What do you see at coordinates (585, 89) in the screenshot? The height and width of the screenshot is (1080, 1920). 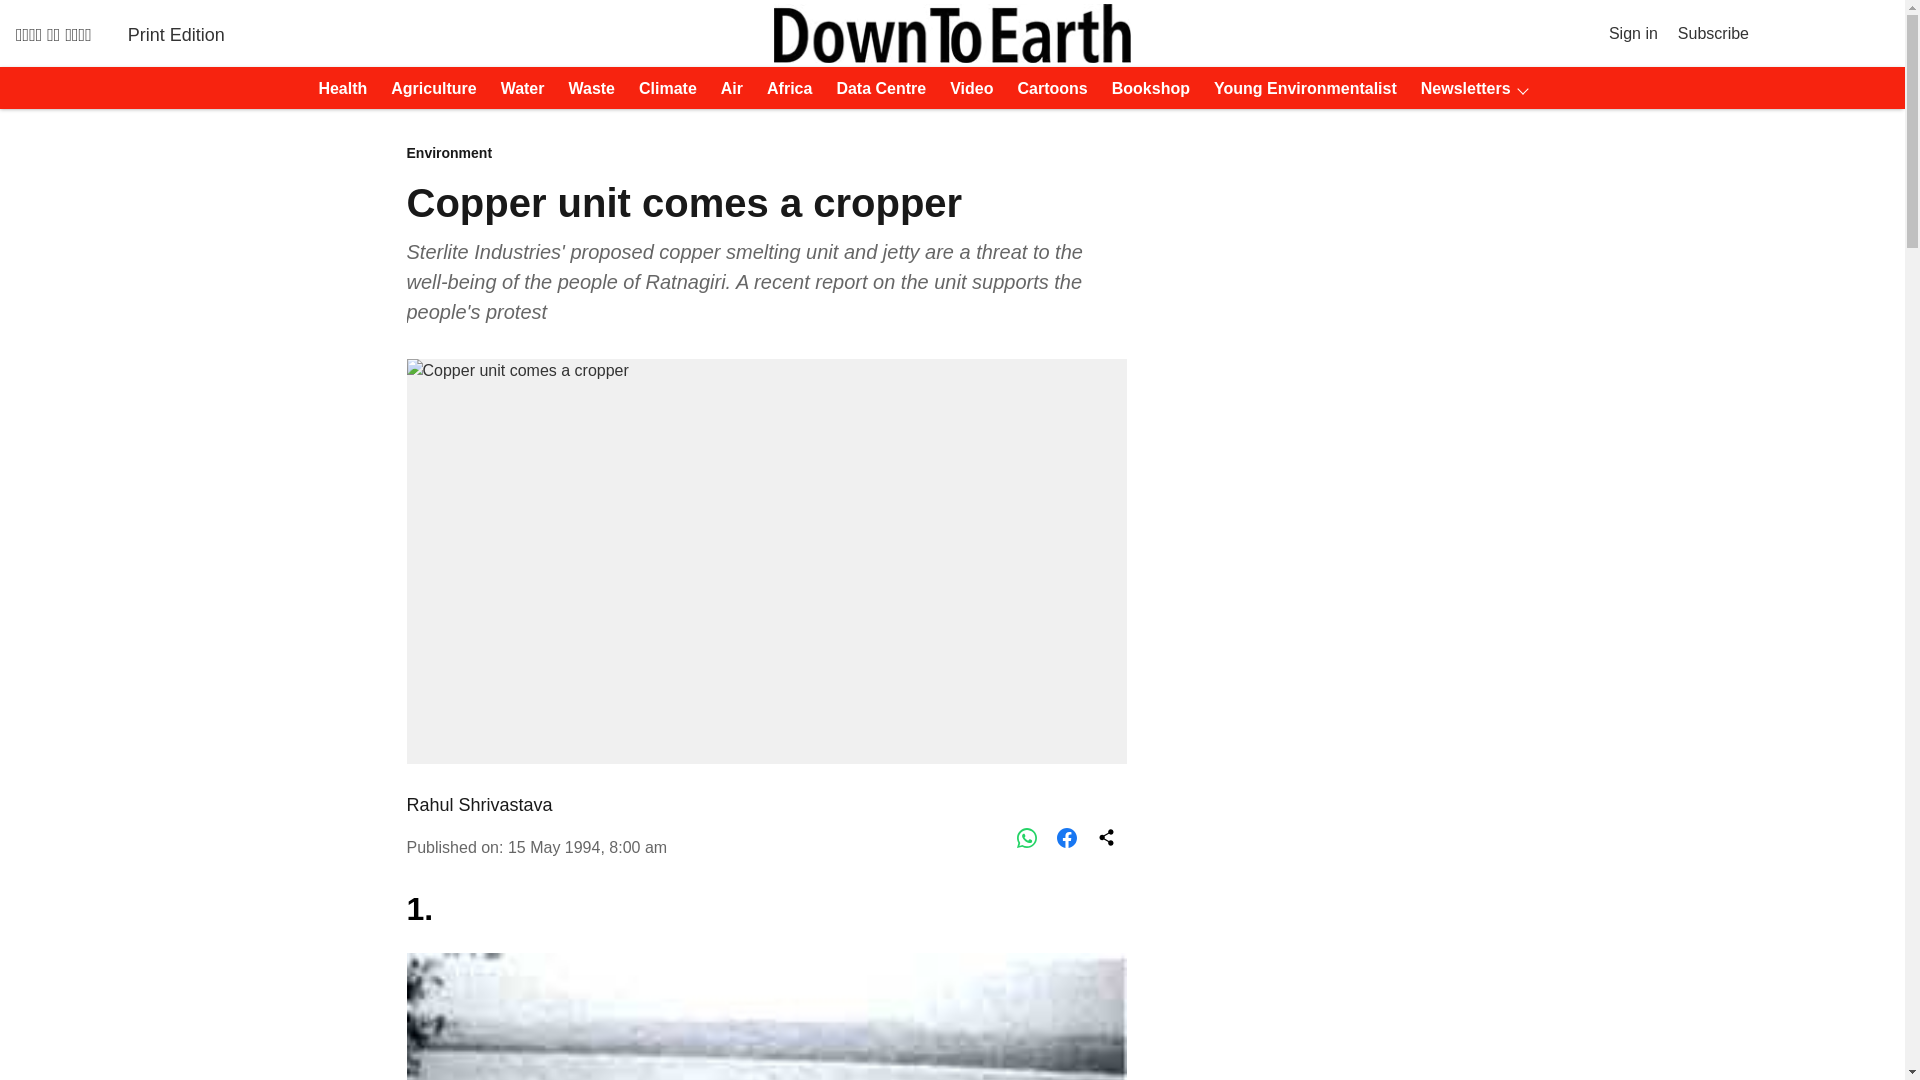 I see `Waste` at bounding box center [585, 89].